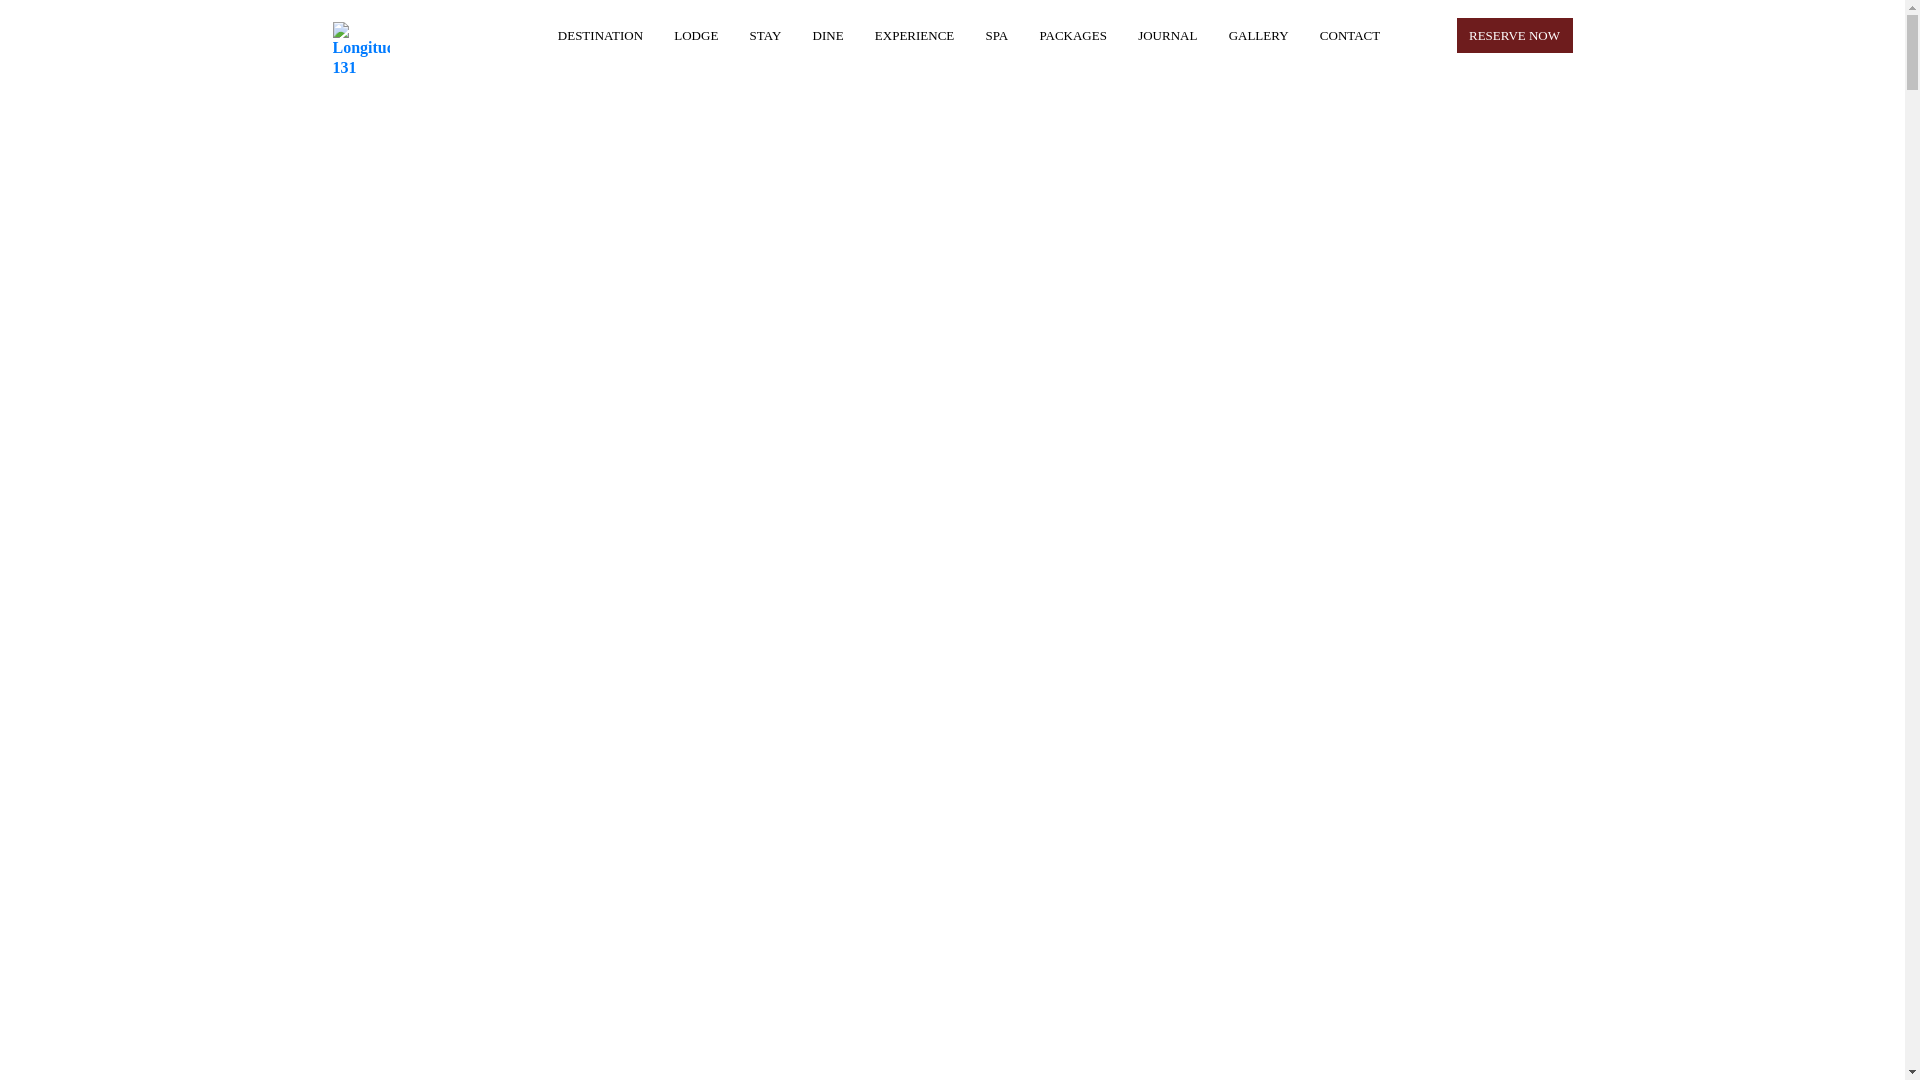  I want to click on EXPERIENCE, so click(914, 36).